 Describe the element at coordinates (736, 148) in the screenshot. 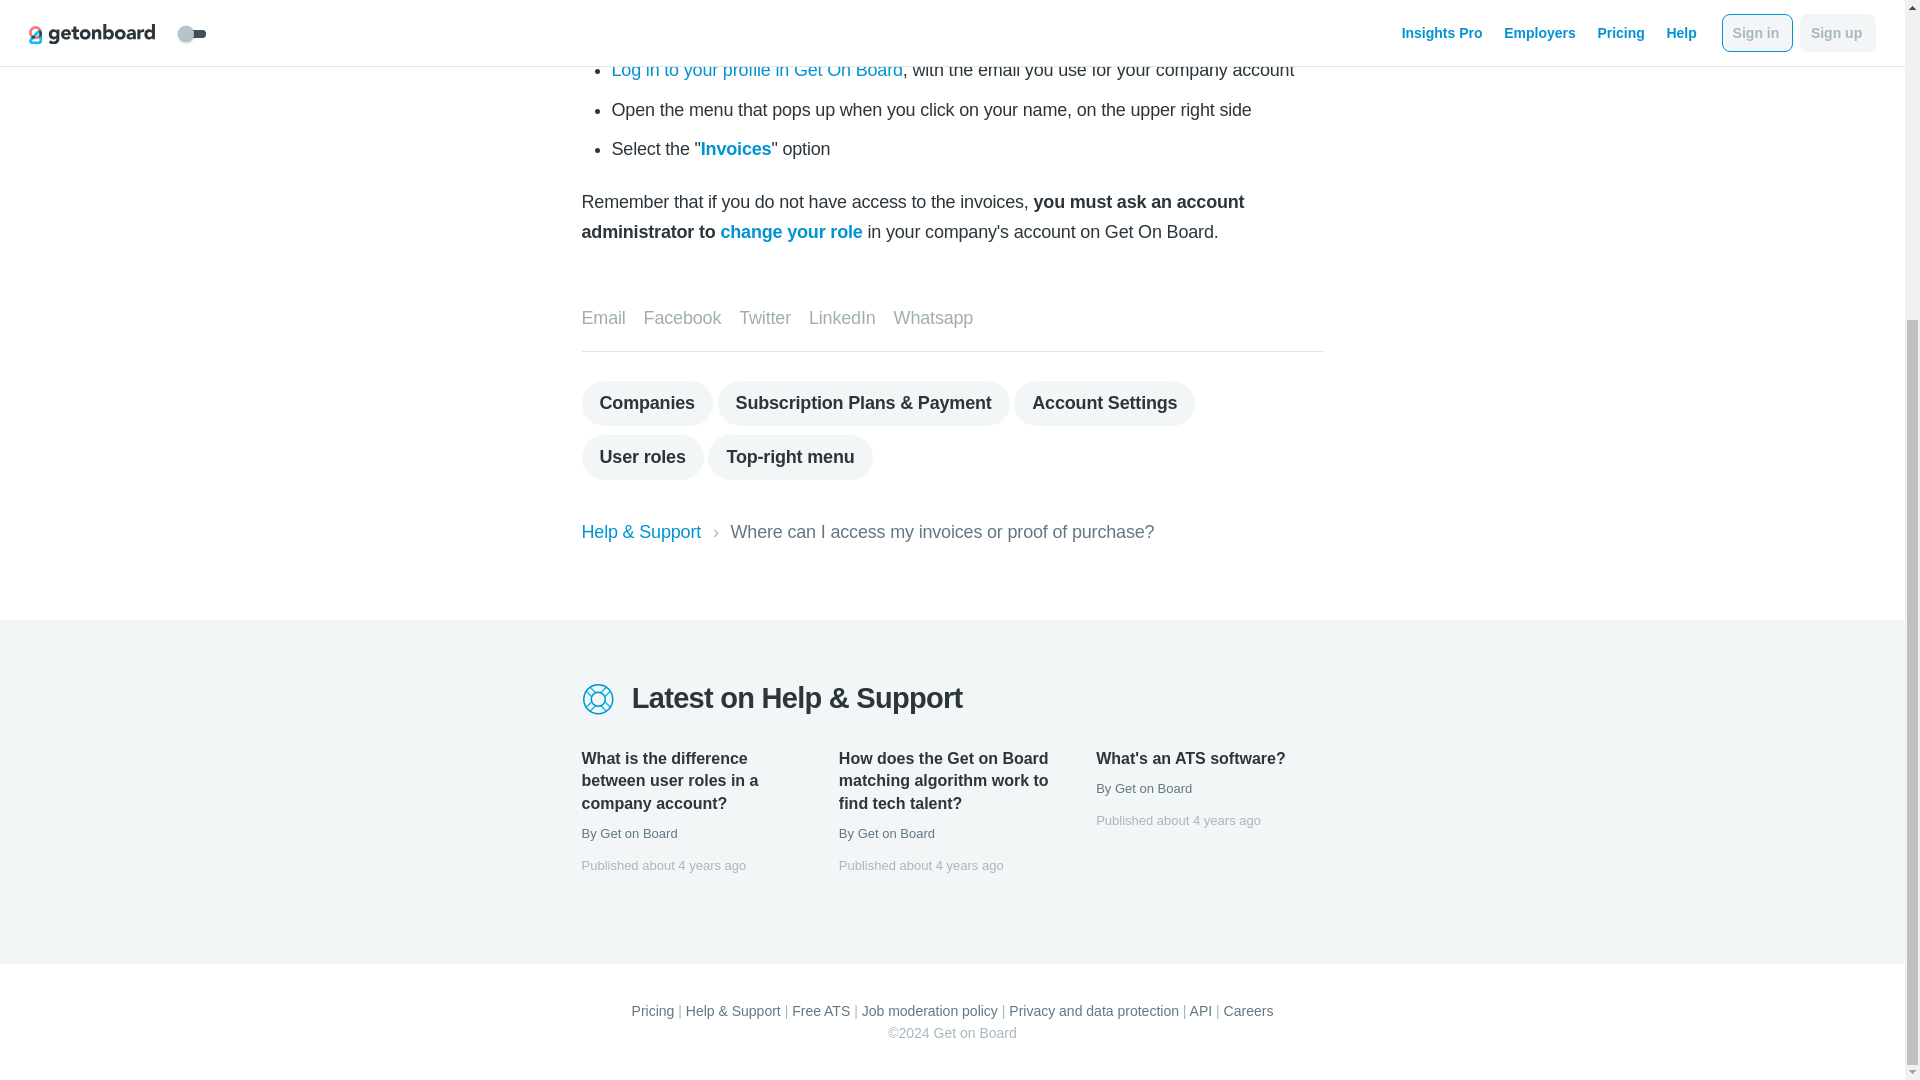

I see `Invoices` at that location.